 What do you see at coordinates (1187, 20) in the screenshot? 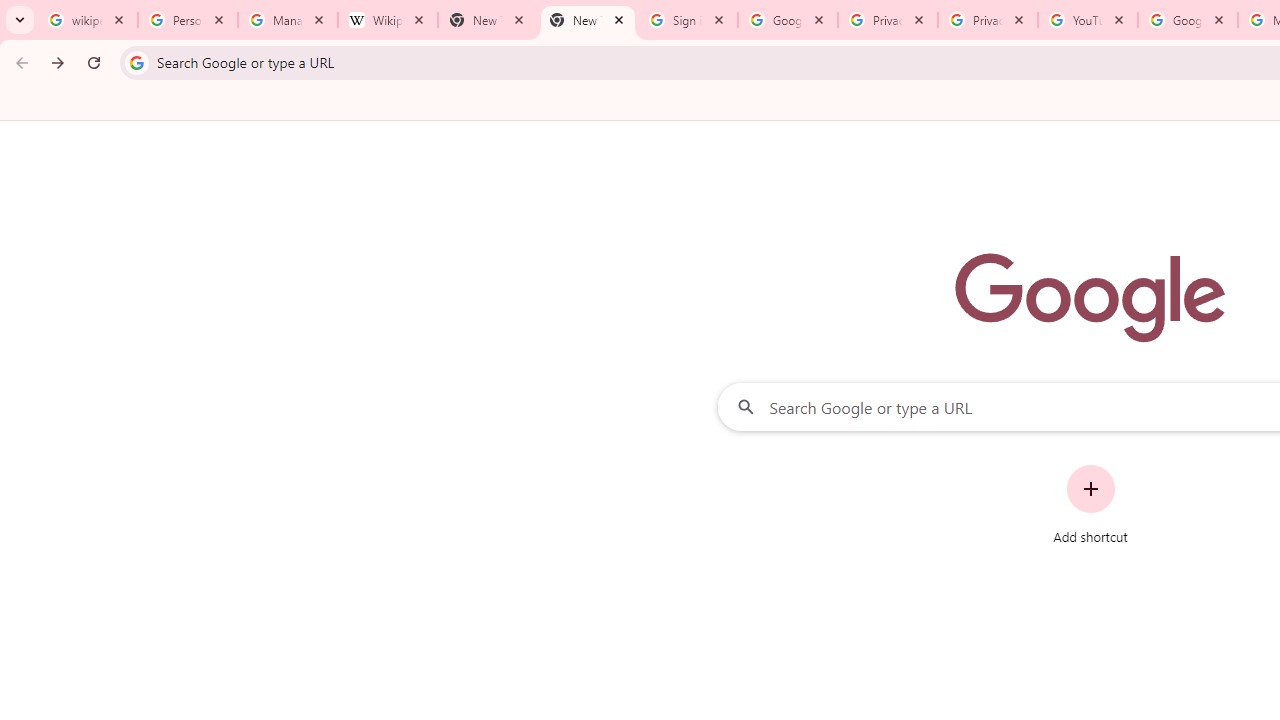
I see `Google Account Help` at bounding box center [1187, 20].